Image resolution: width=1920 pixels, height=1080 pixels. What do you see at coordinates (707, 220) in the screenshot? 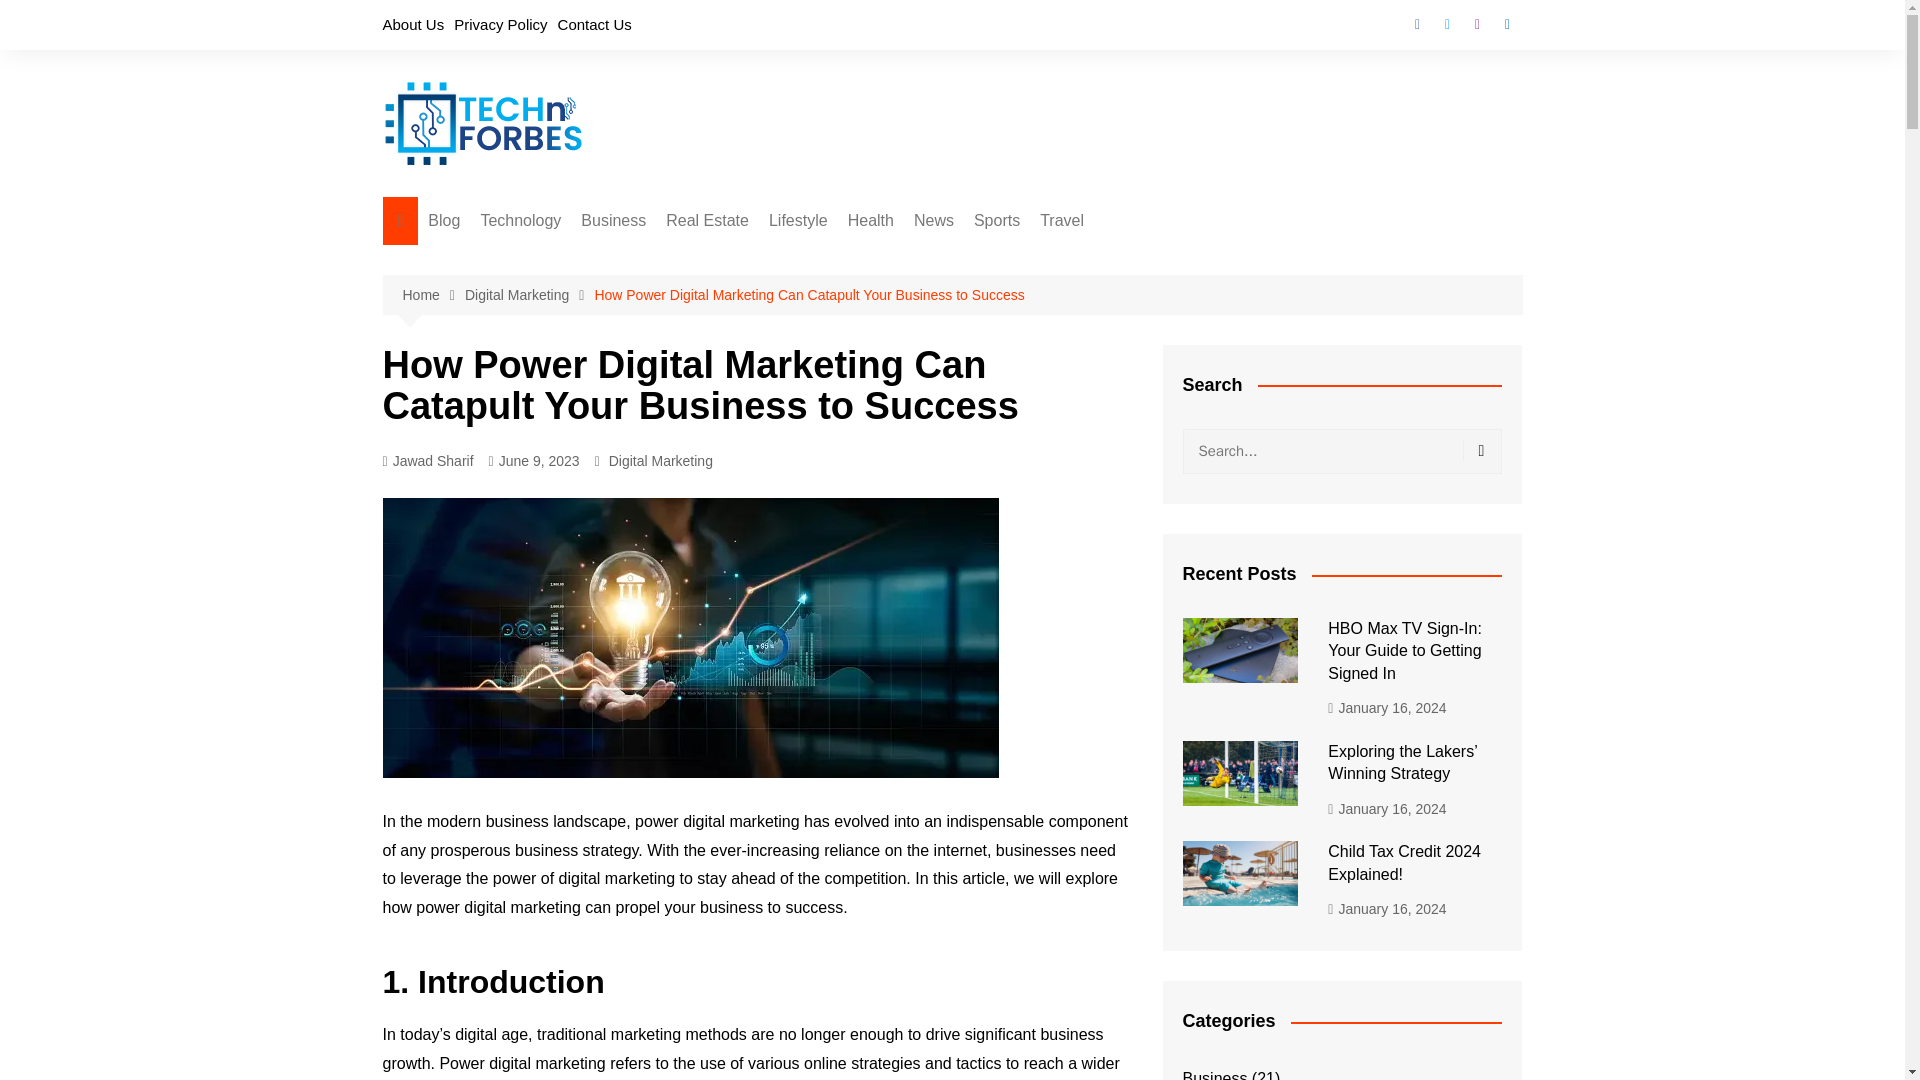
I see `Real Estate` at bounding box center [707, 220].